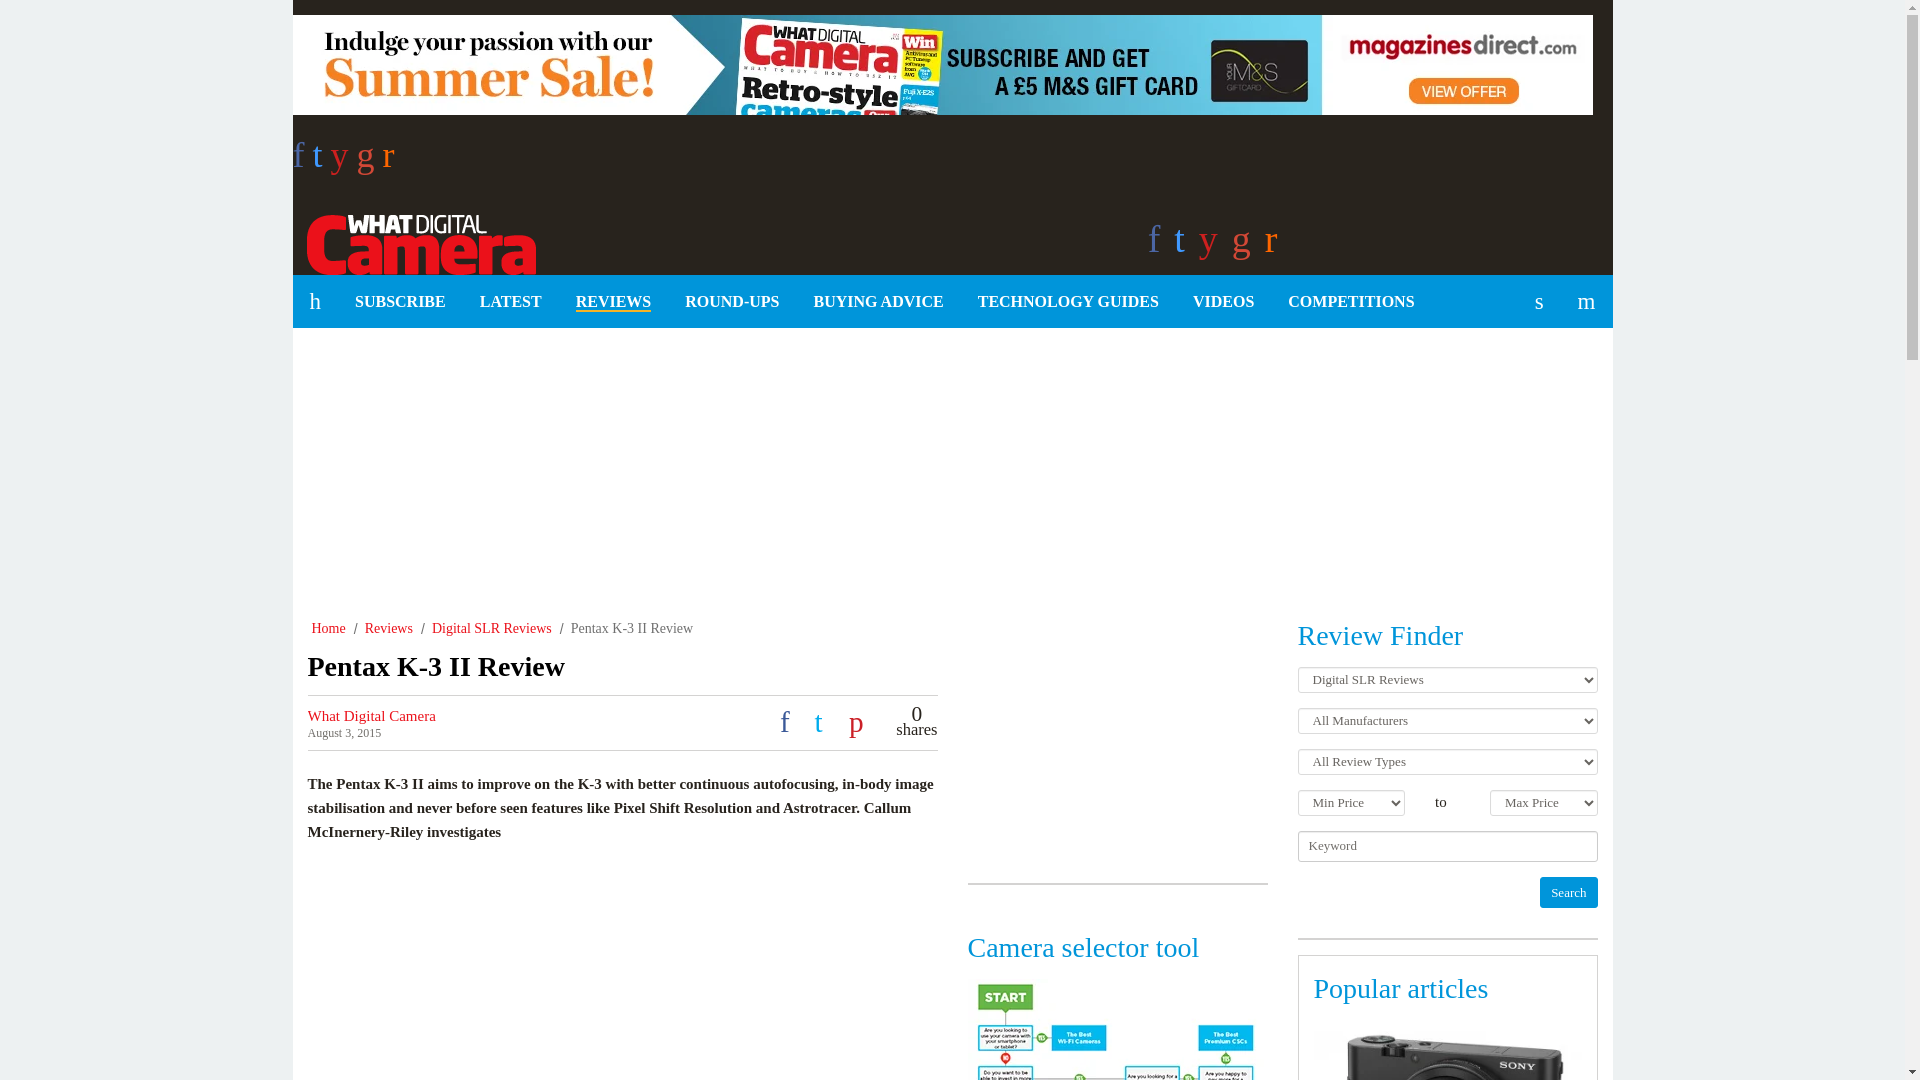 This screenshot has width=1920, height=1080. I want to click on What Digital Camera, so click(413, 241).